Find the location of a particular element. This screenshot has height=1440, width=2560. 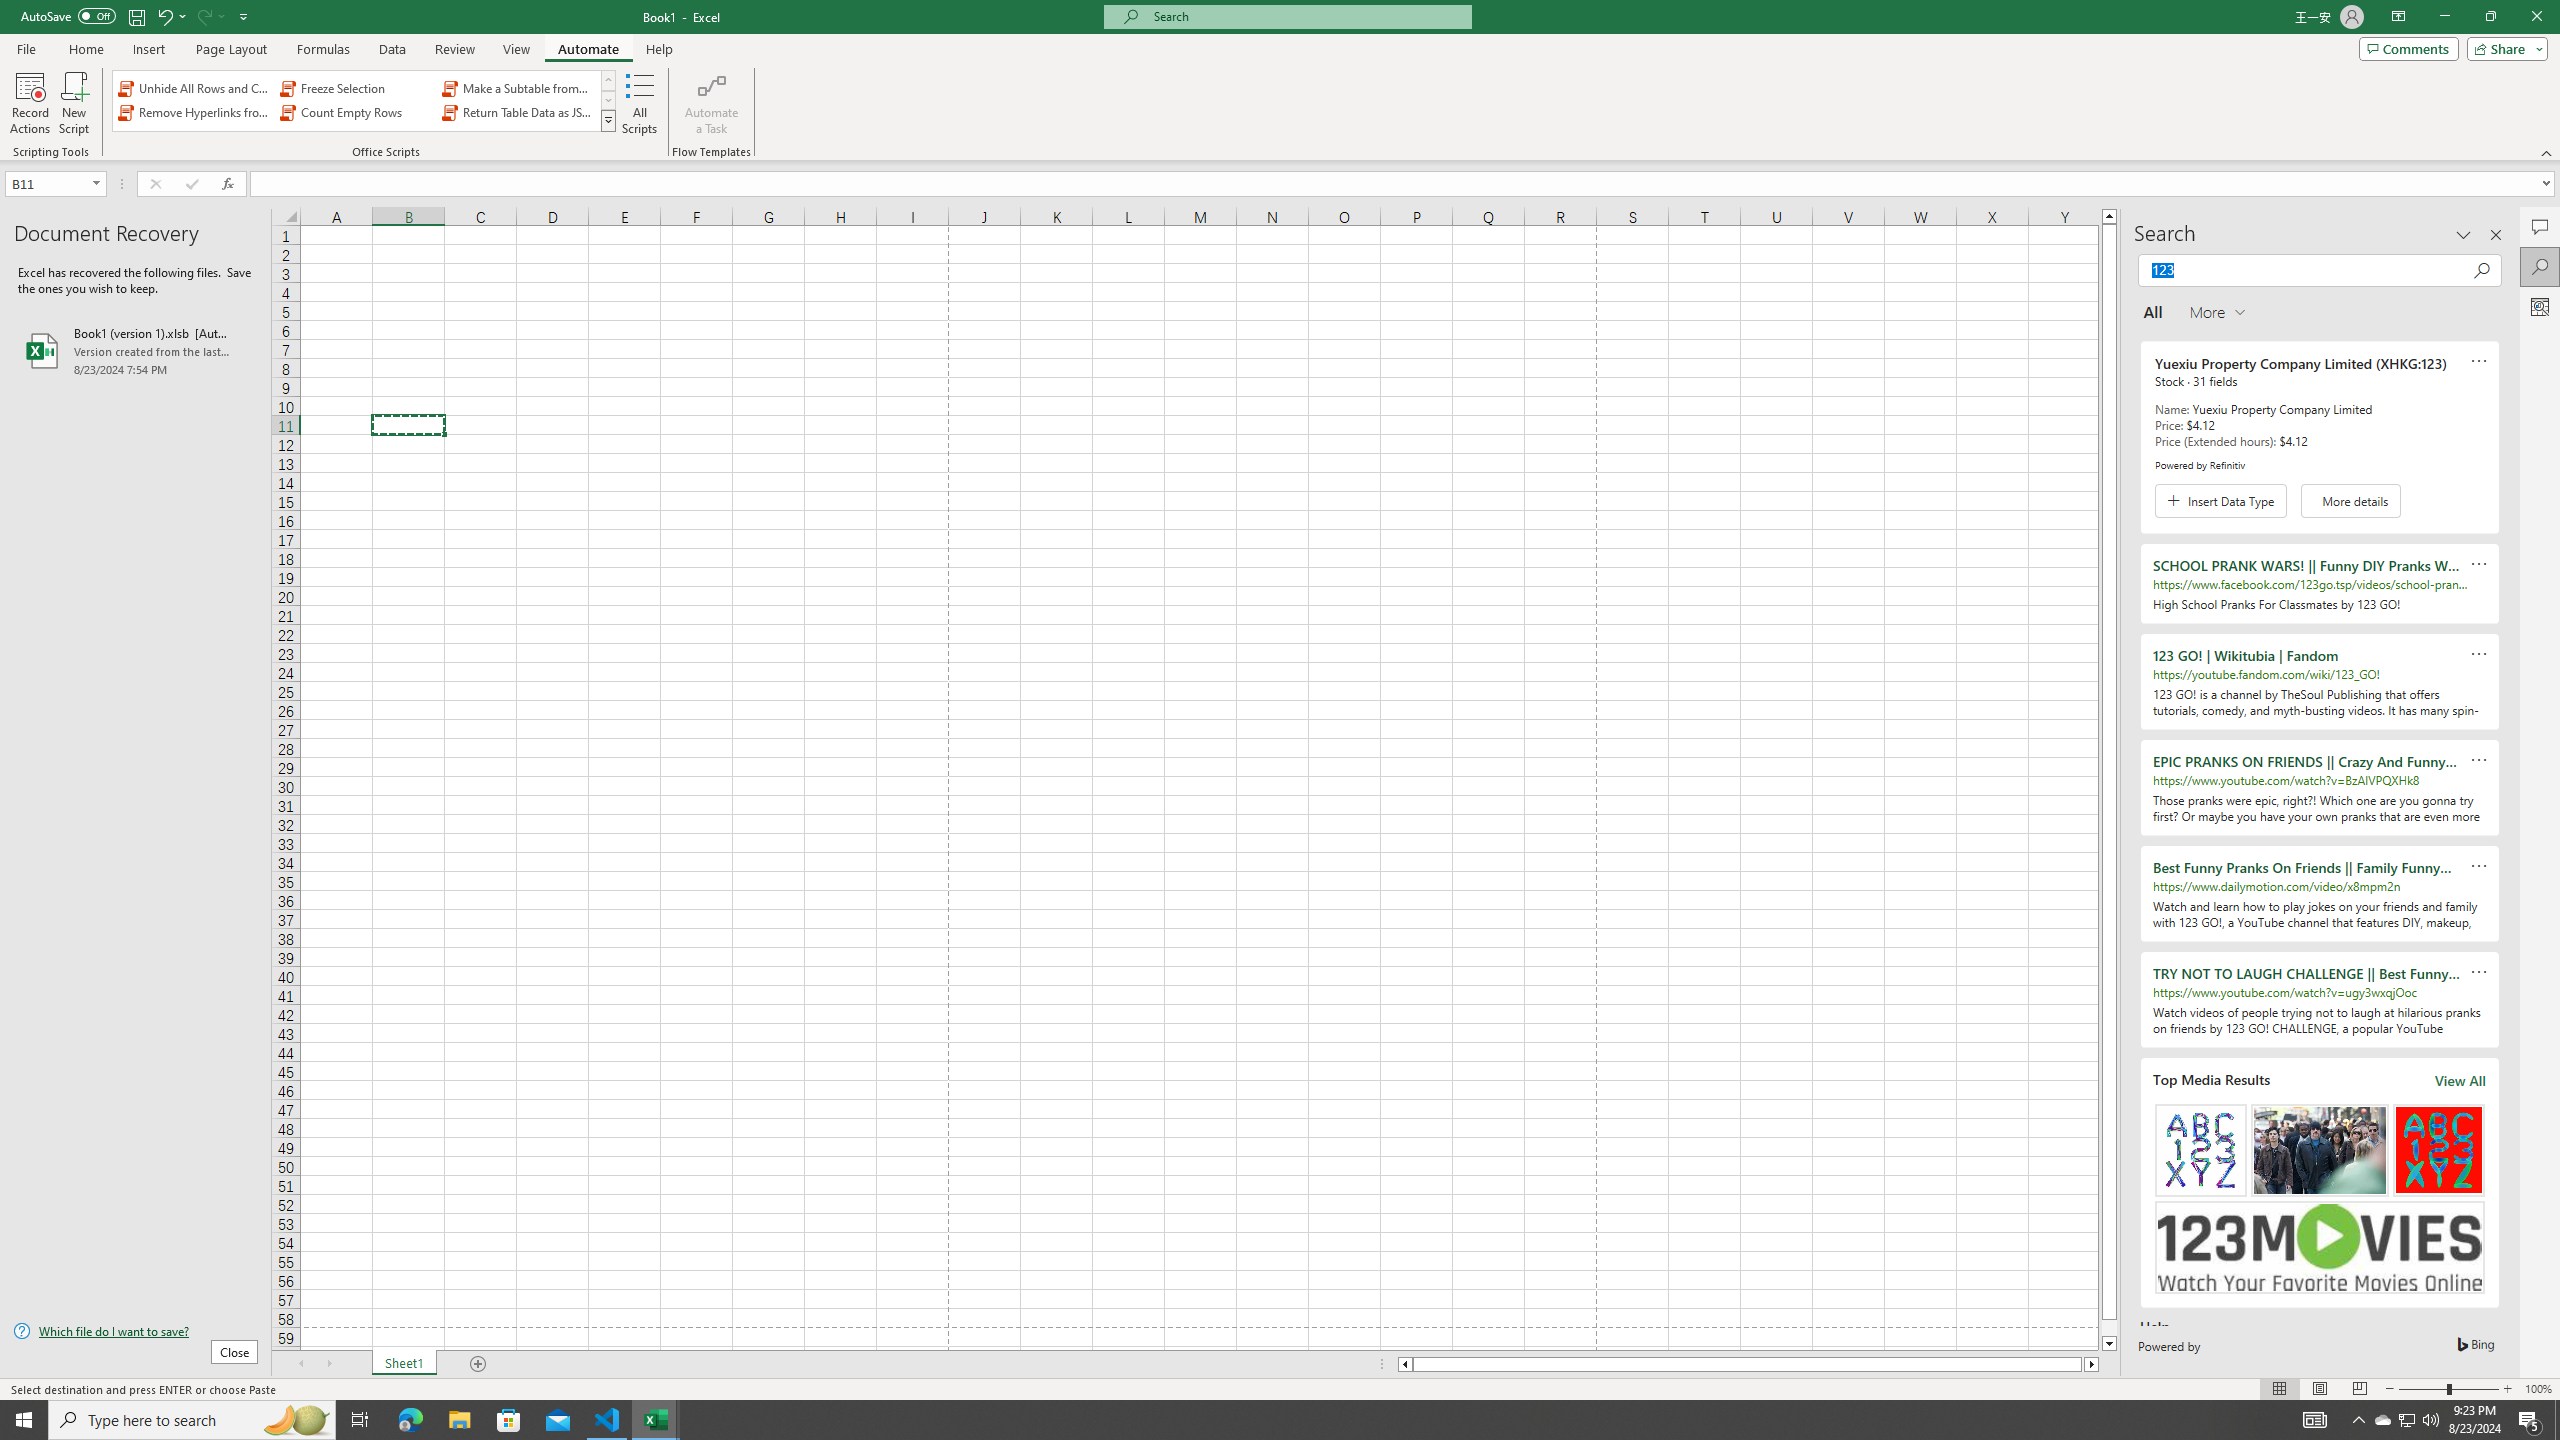

Return Table Data as JSON is located at coordinates (518, 112).